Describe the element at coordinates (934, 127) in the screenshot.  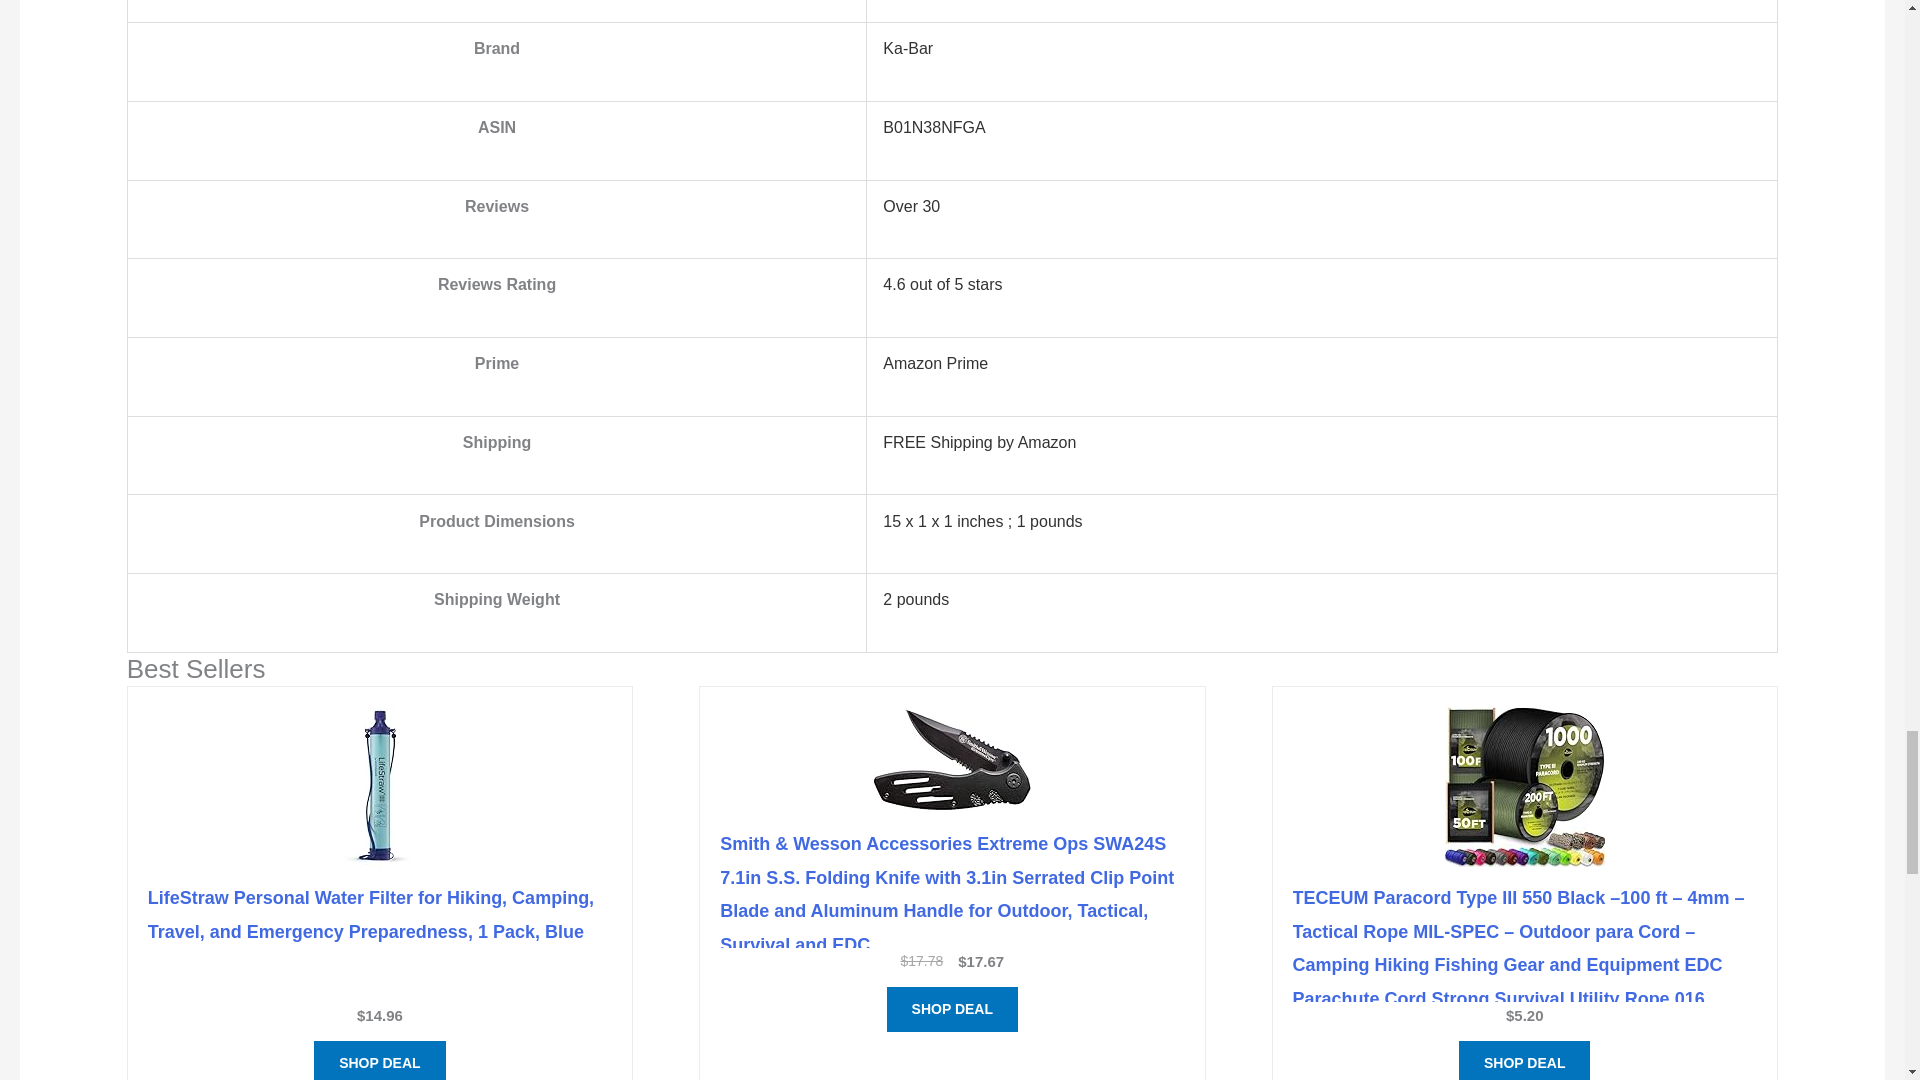
I see `B01N38NFGA` at that location.